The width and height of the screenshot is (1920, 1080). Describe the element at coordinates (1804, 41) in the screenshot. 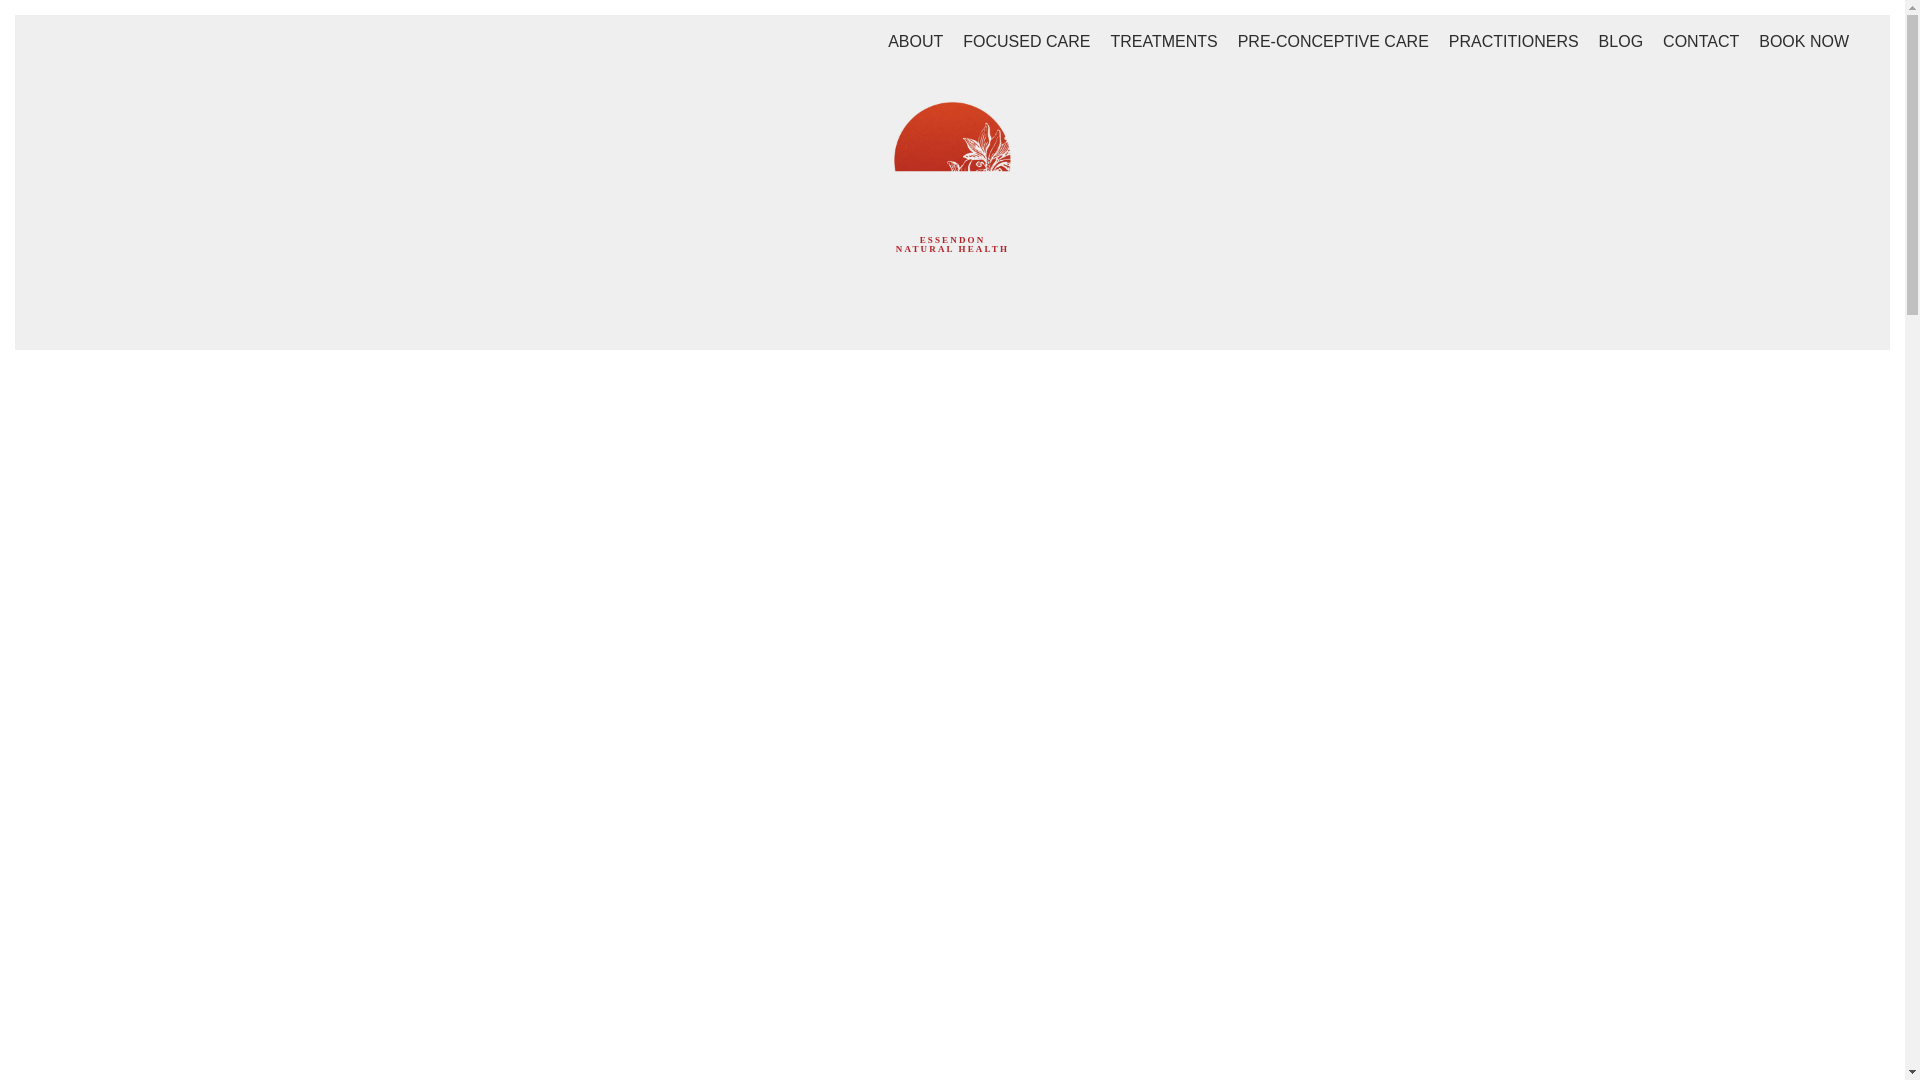

I see `BOOK NOW` at that location.